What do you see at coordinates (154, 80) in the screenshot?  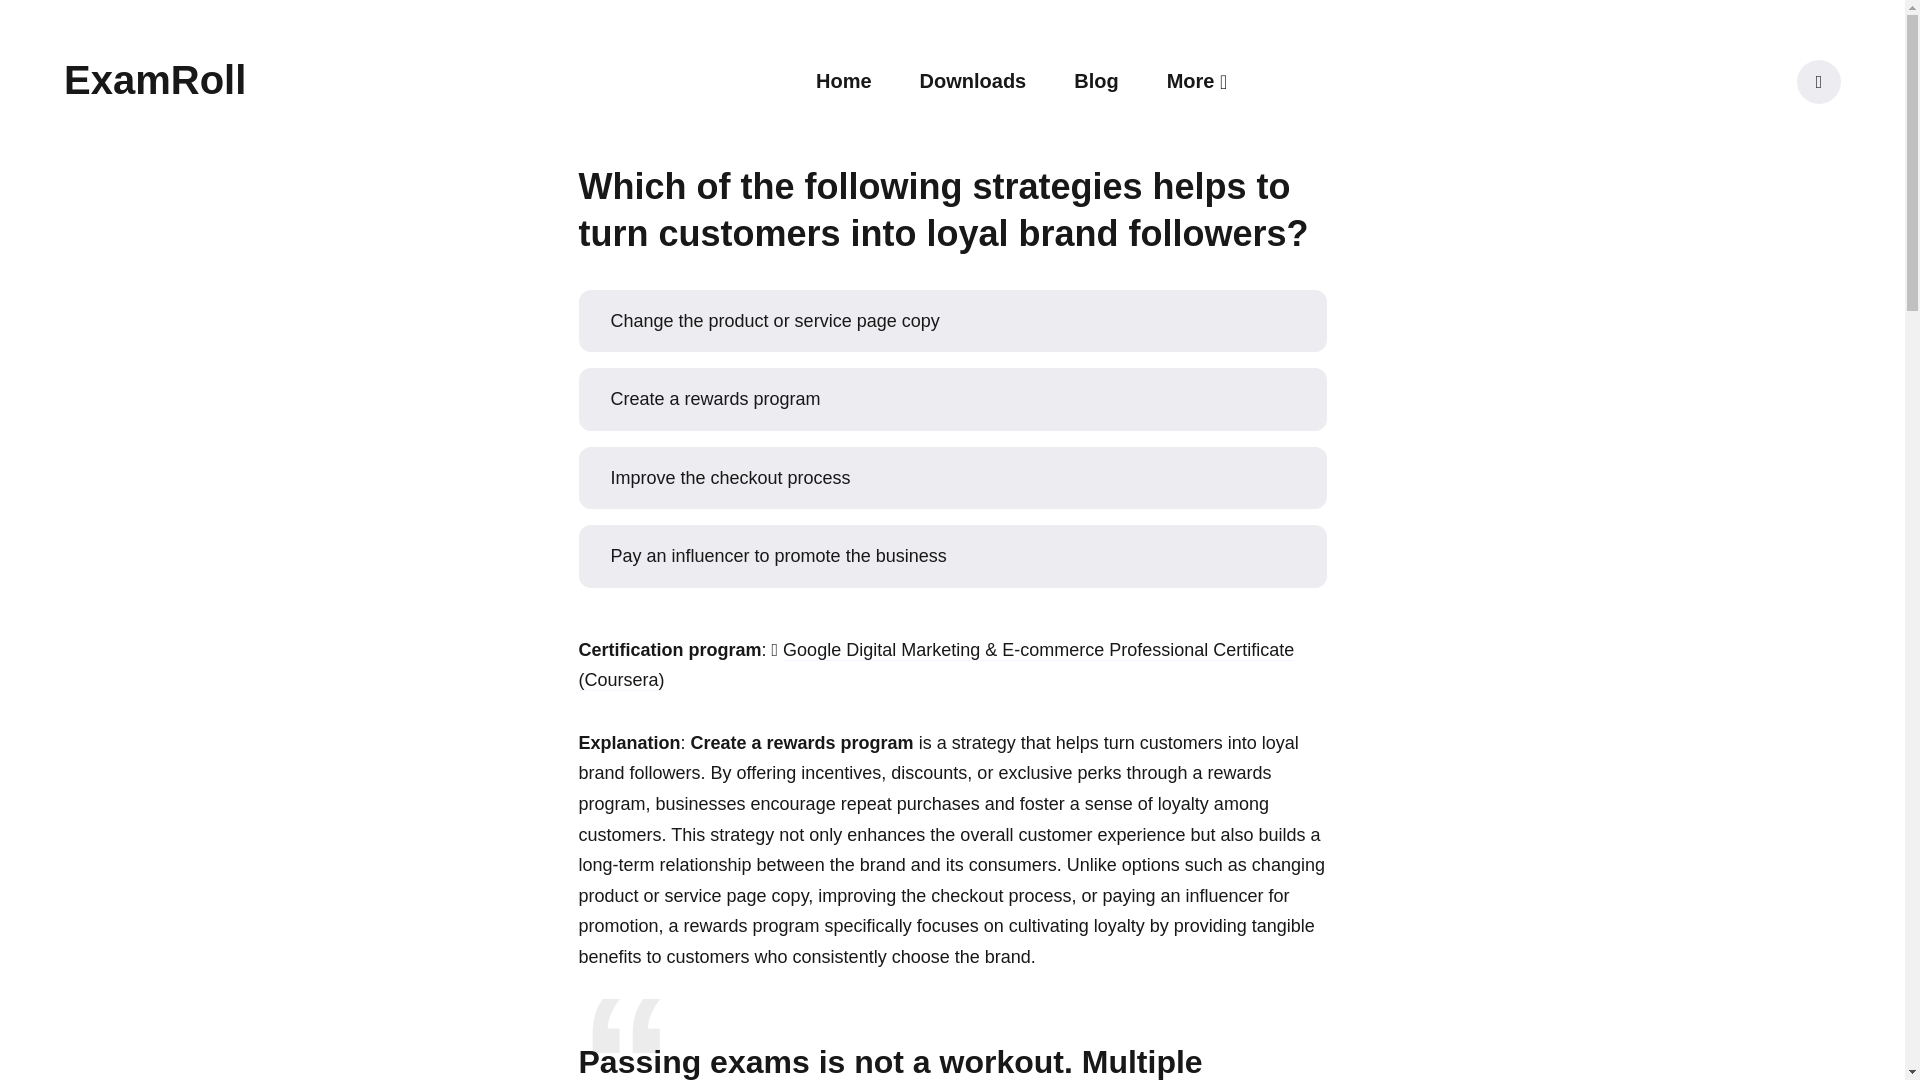 I see `ExamRoll` at bounding box center [154, 80].